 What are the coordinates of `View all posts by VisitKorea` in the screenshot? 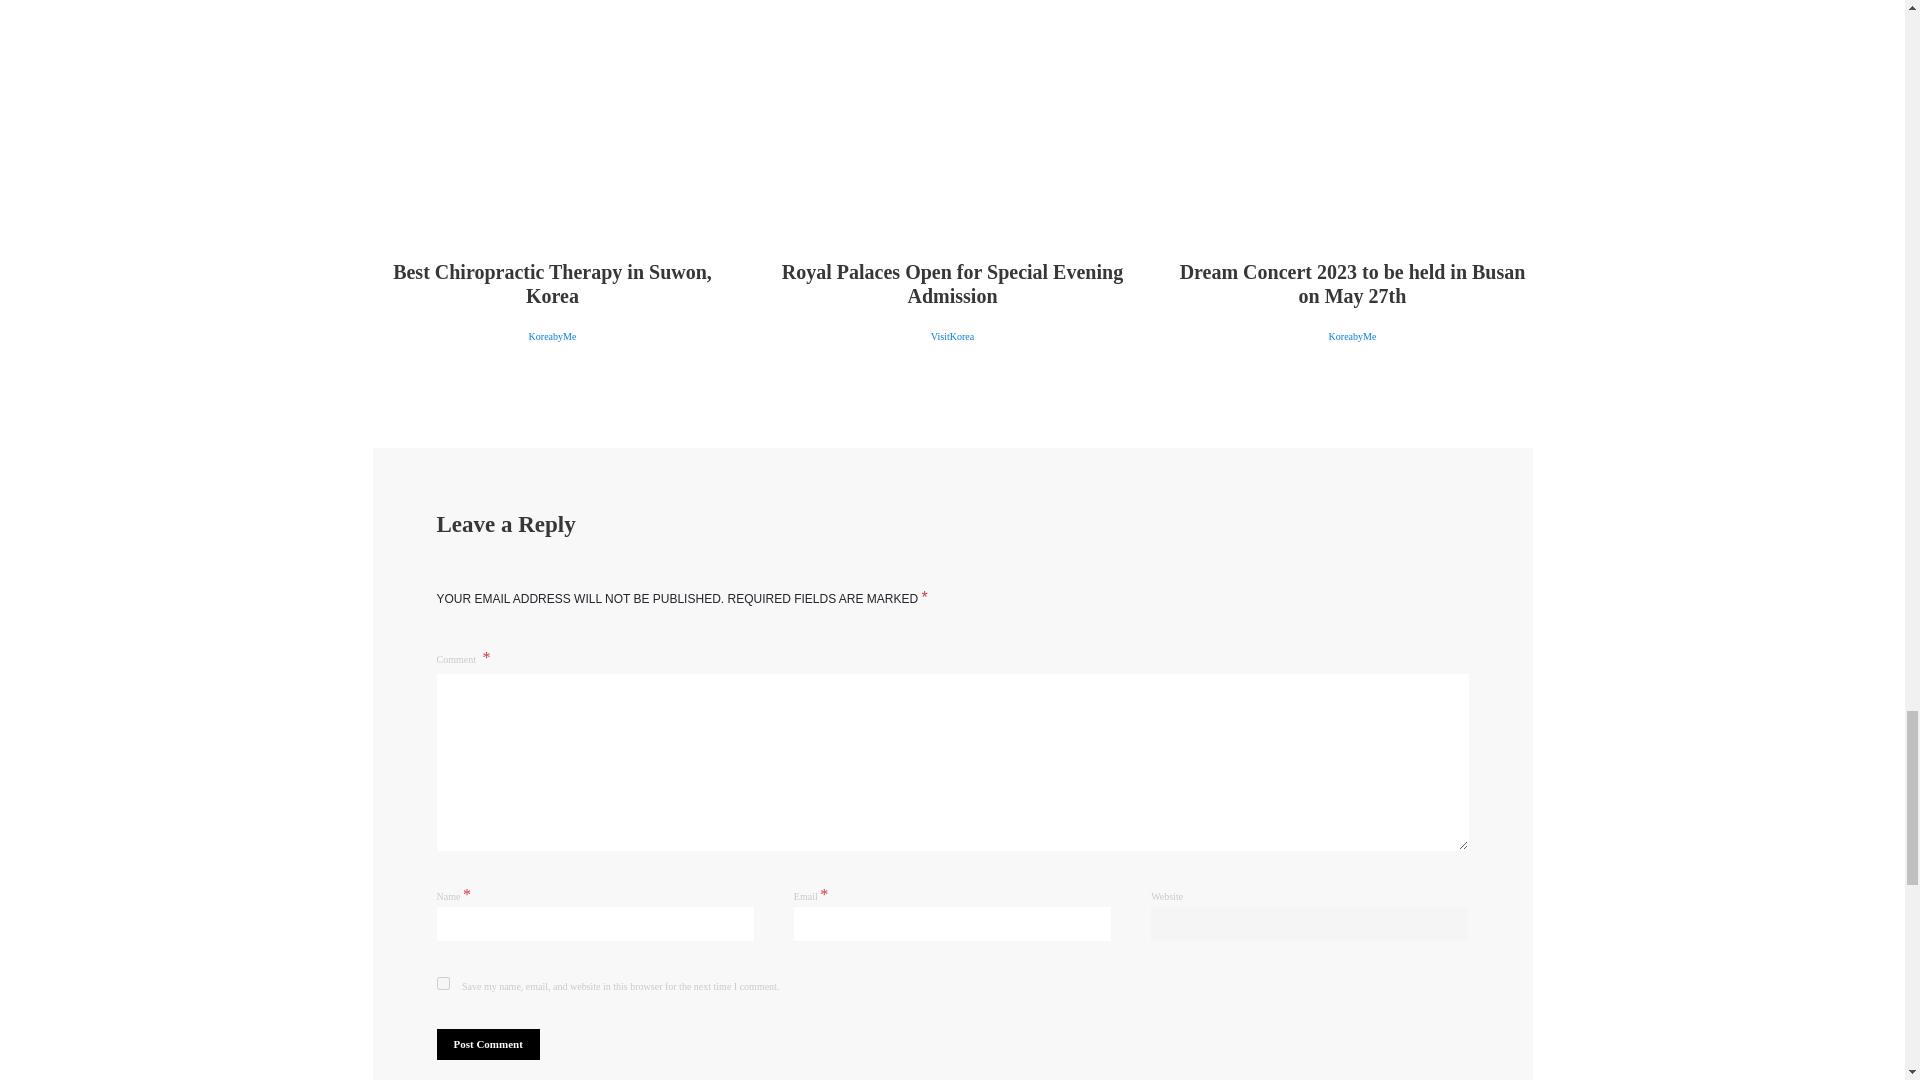 It's located at (952, 336).